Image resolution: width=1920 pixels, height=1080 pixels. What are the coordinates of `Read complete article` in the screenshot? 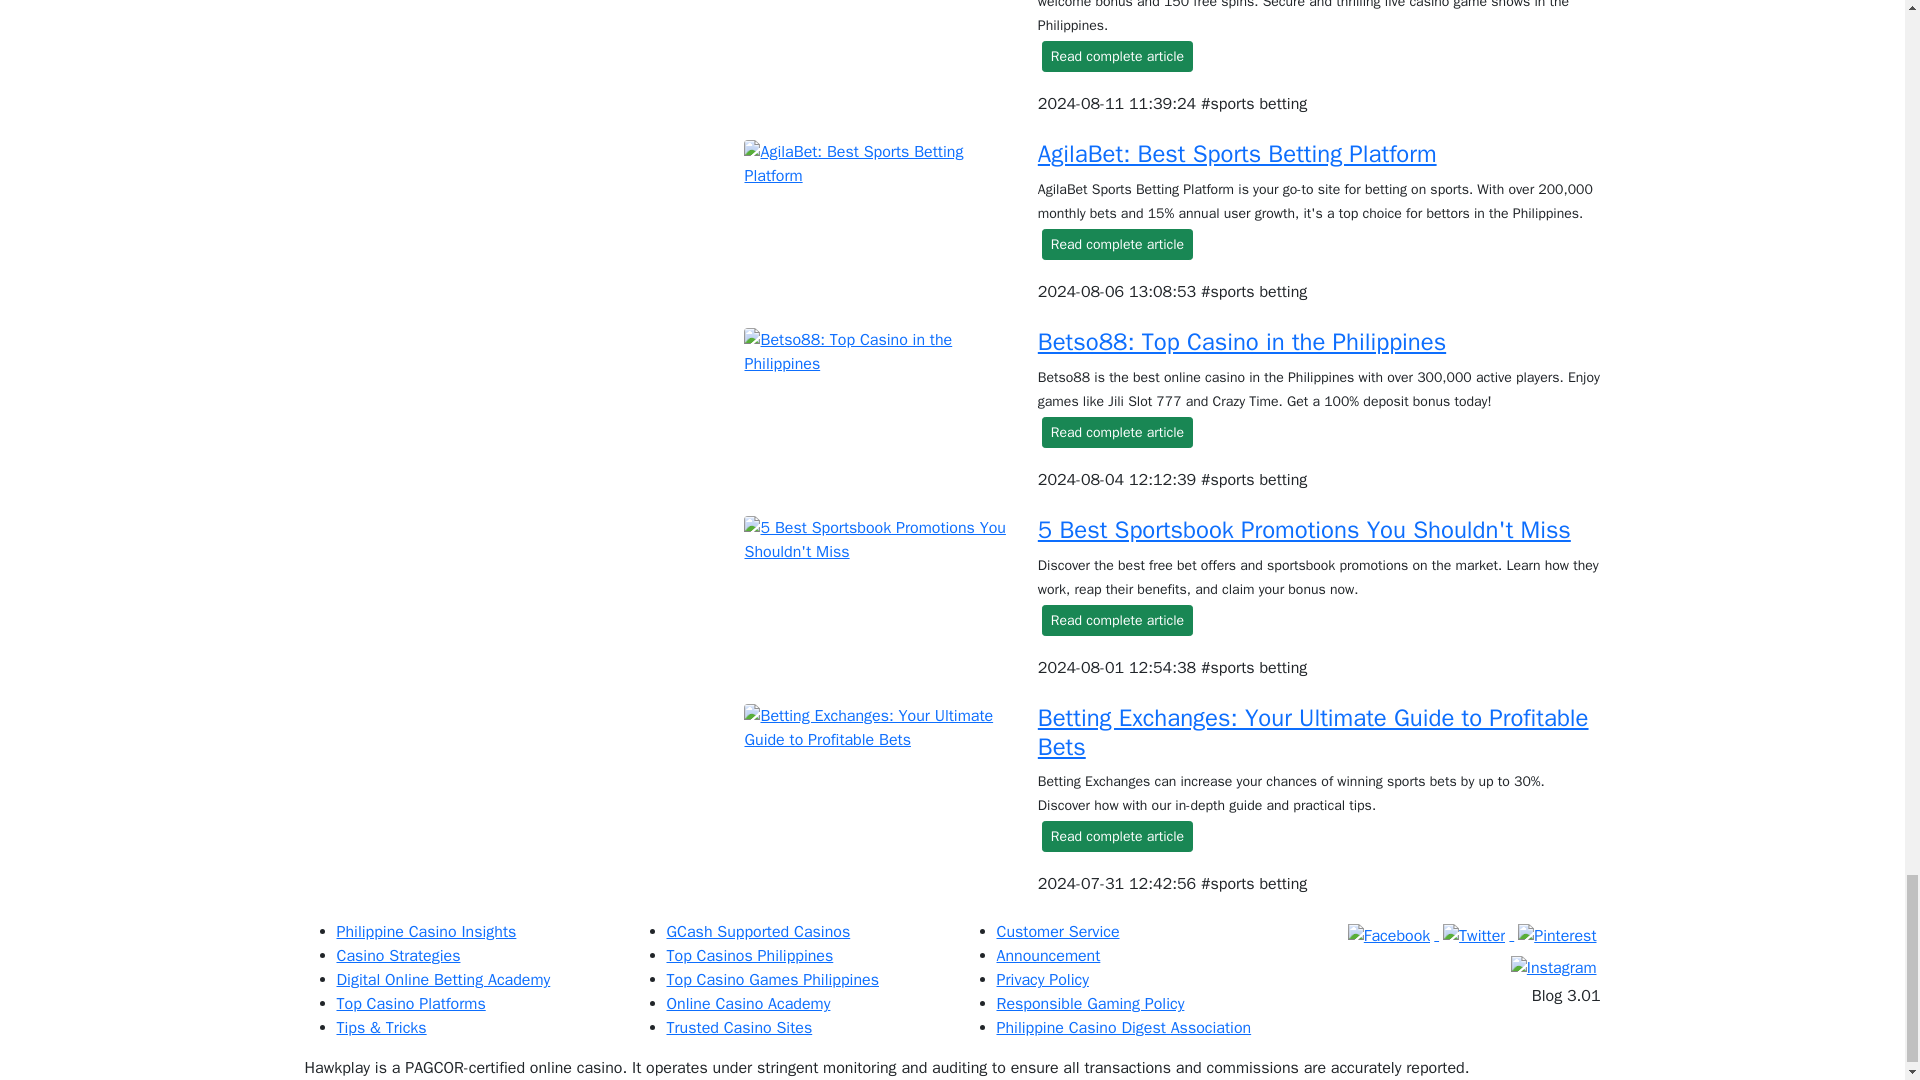 It's located at (1117, 56).